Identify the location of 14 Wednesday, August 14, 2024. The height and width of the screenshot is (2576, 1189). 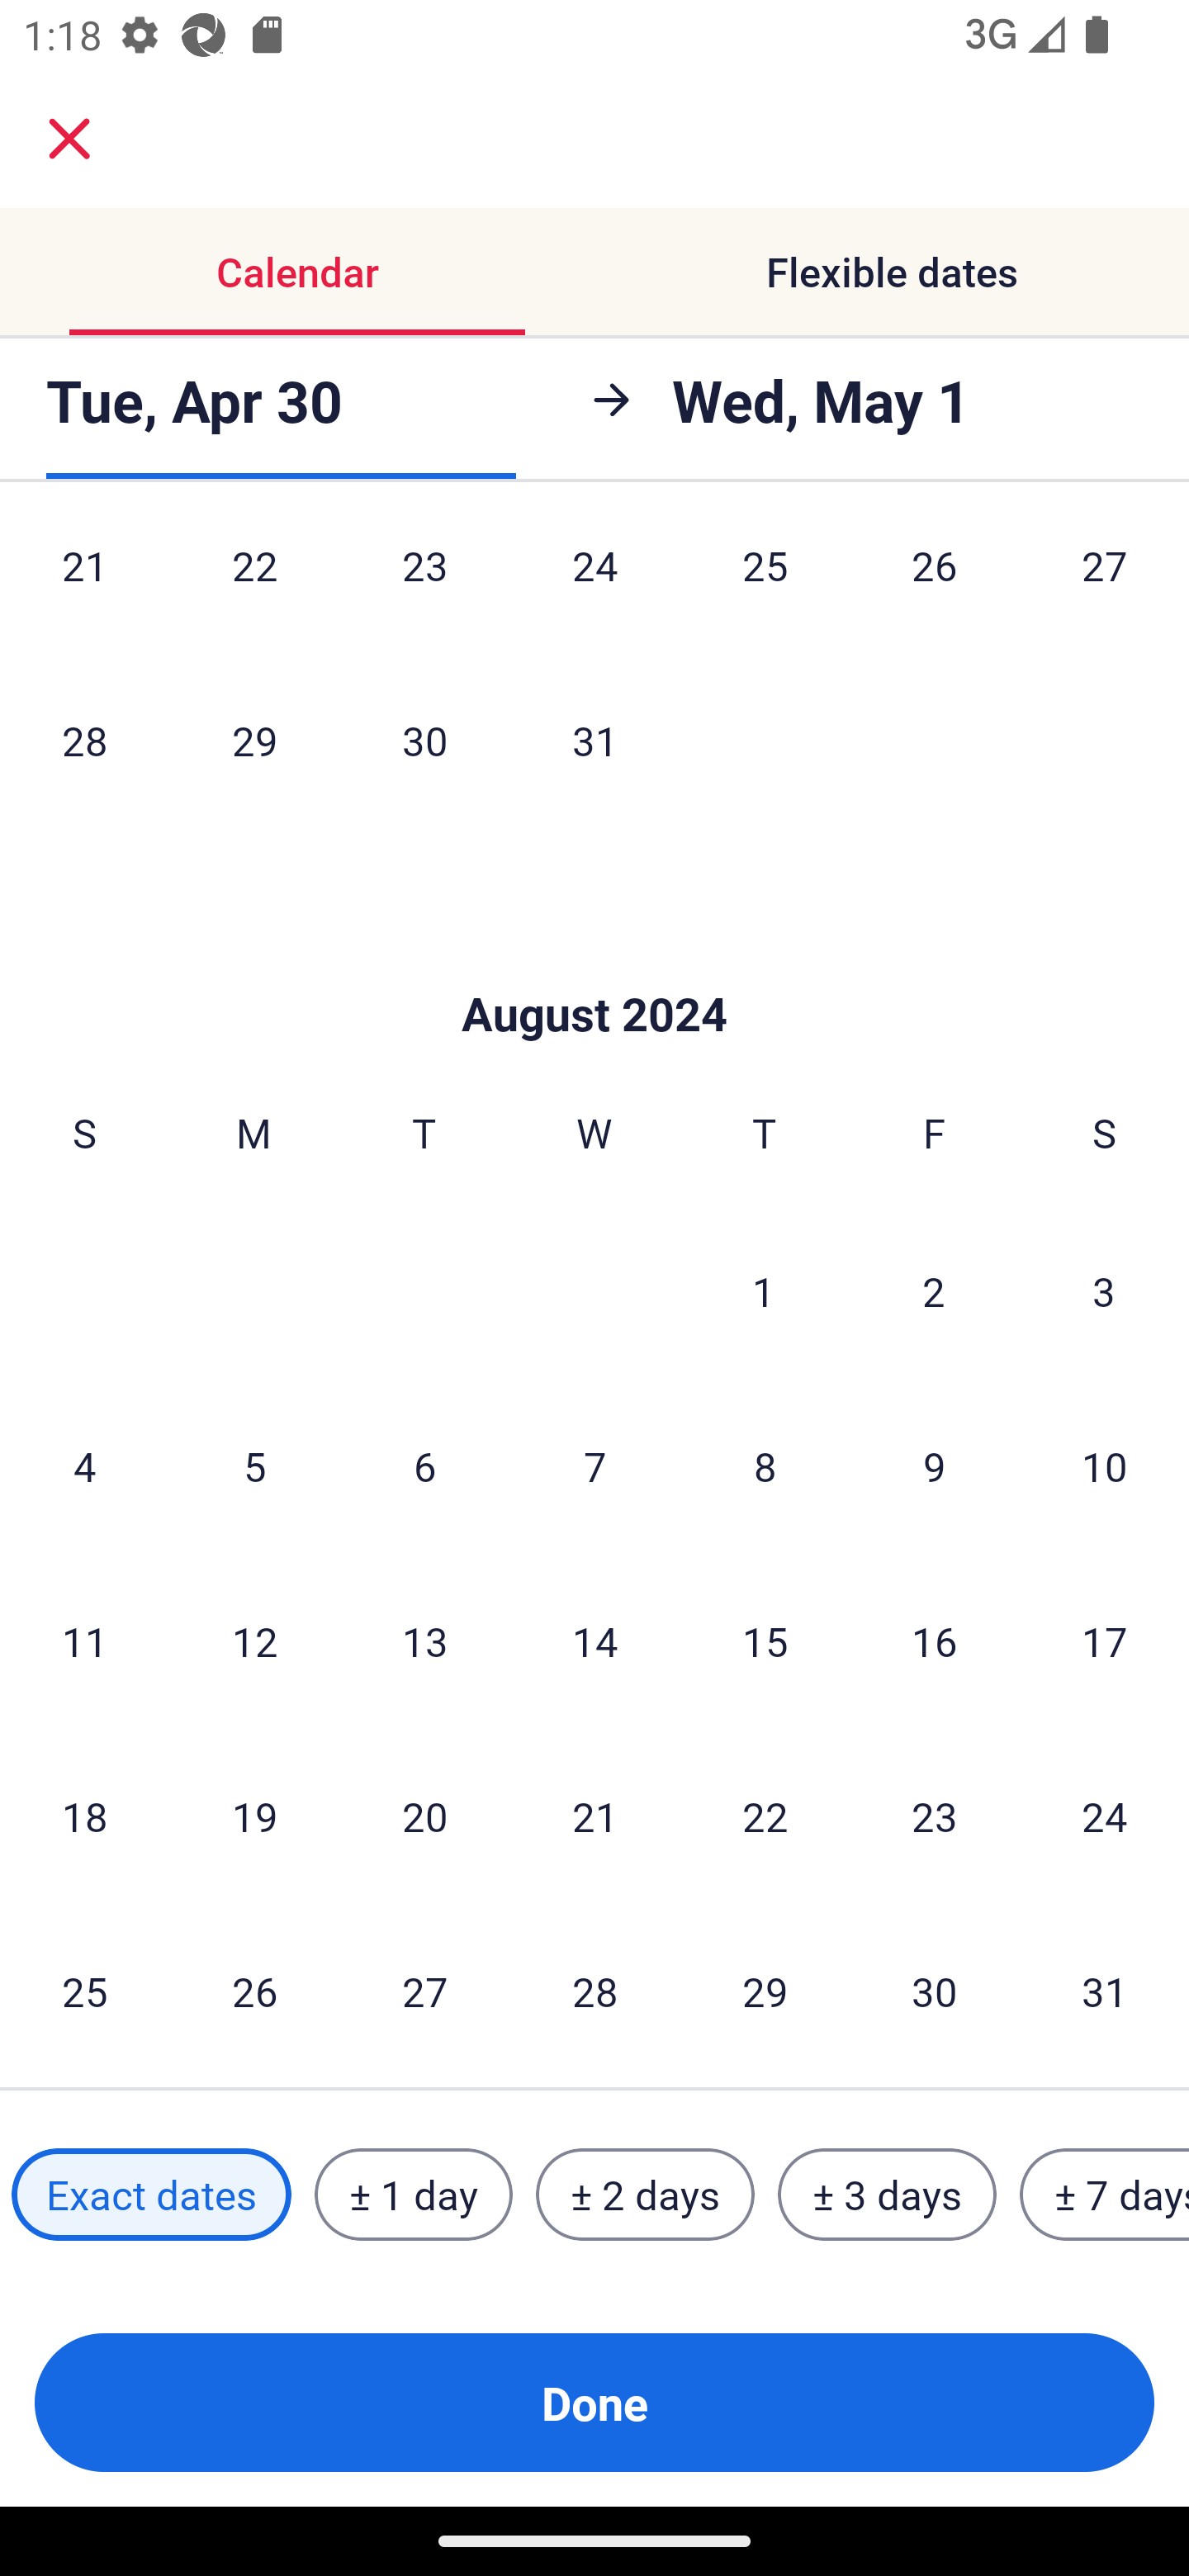
(594, 1641).